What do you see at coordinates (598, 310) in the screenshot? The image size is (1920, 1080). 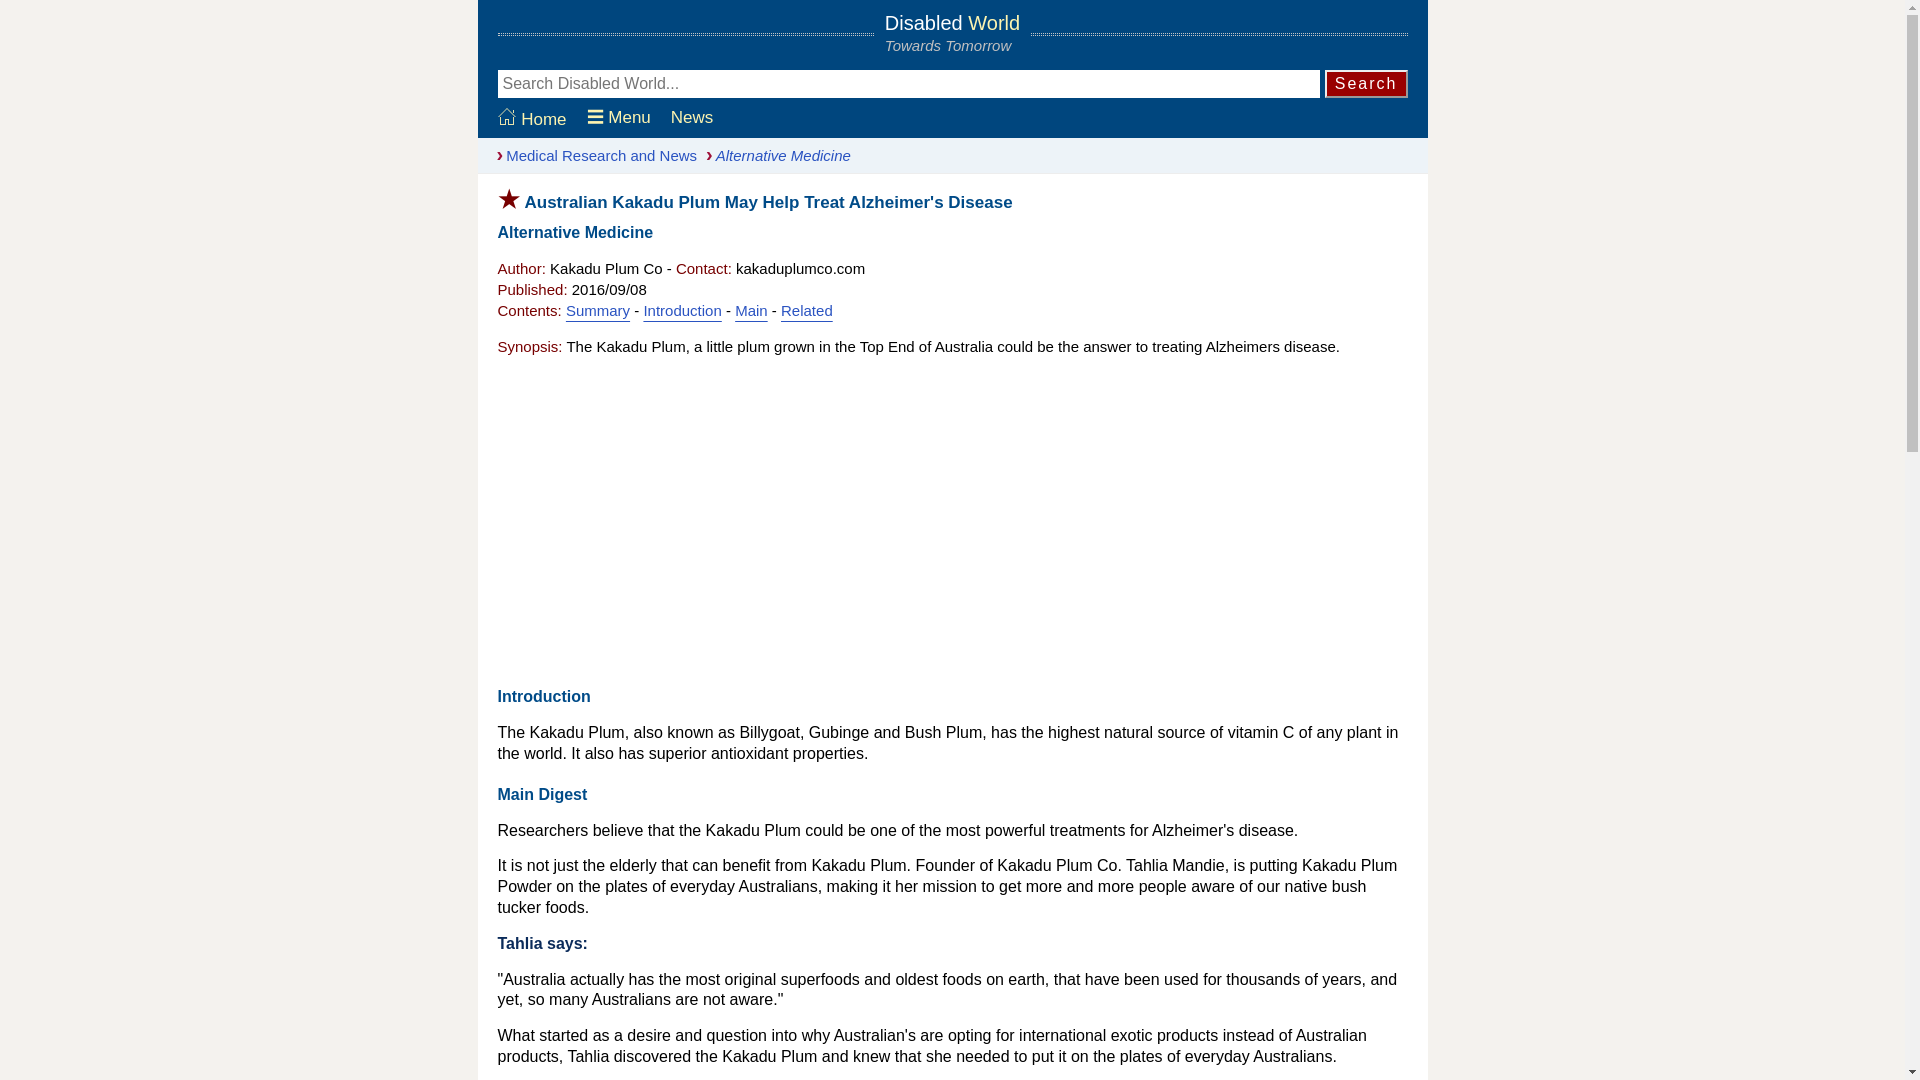 I see `Summary` at bounding box center [598, 310].